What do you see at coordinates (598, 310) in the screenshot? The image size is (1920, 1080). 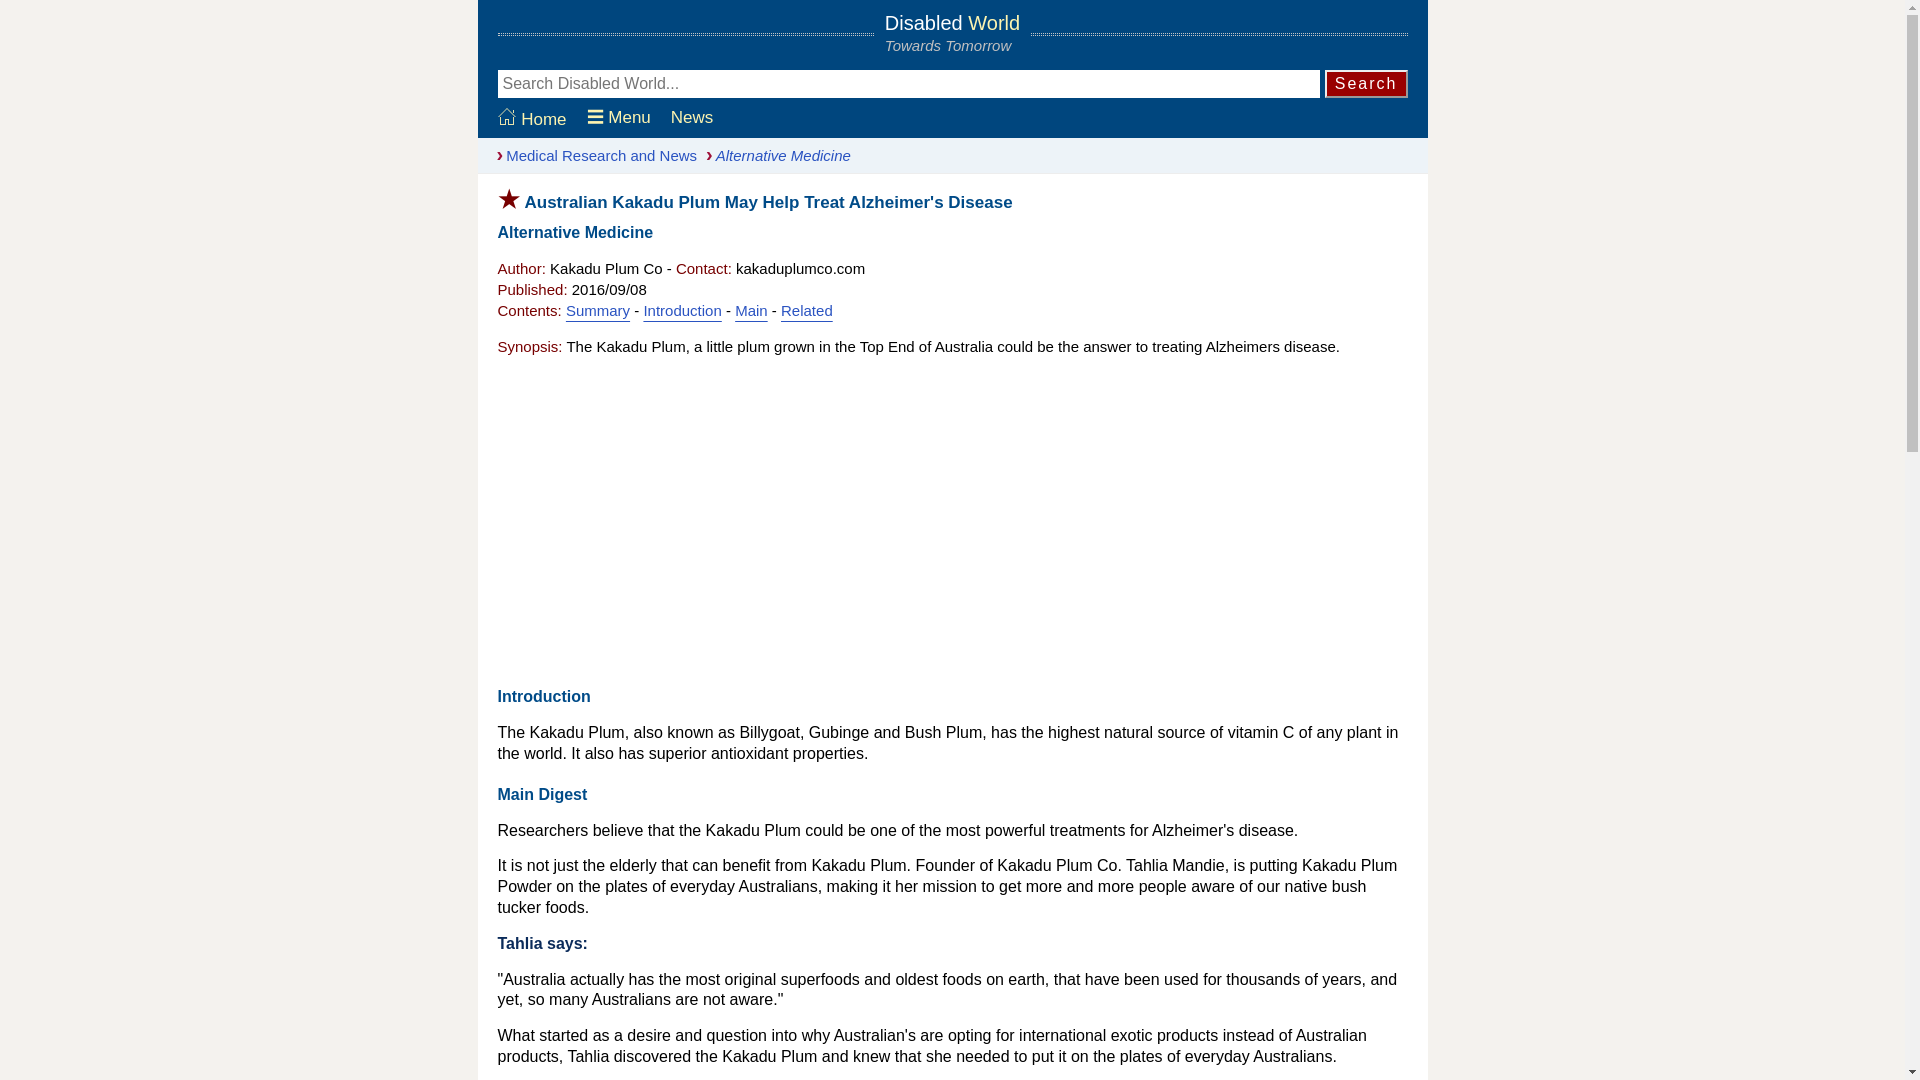 I see `Summary` at bounding box center [598, 310].